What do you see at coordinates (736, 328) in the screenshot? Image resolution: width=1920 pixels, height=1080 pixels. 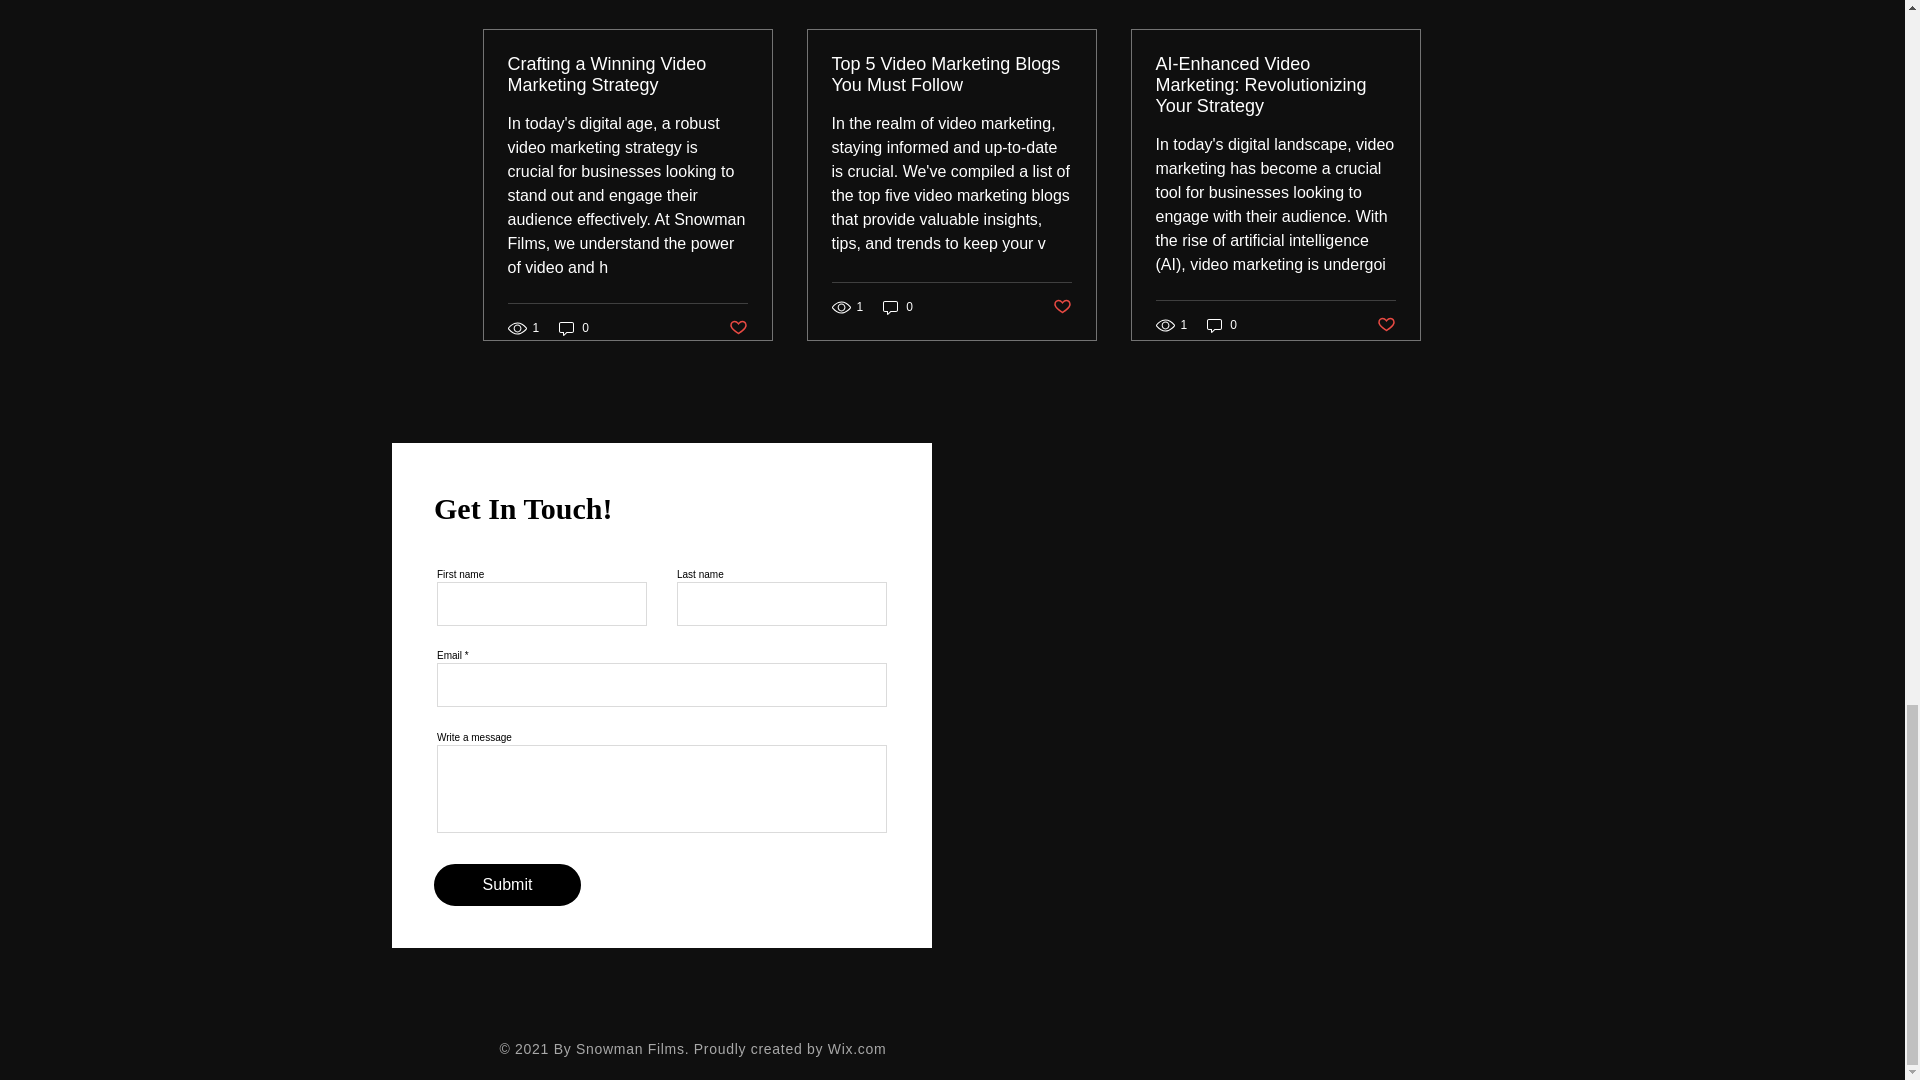 I see `Post not marked as liked` at bounding box center [736, 328].